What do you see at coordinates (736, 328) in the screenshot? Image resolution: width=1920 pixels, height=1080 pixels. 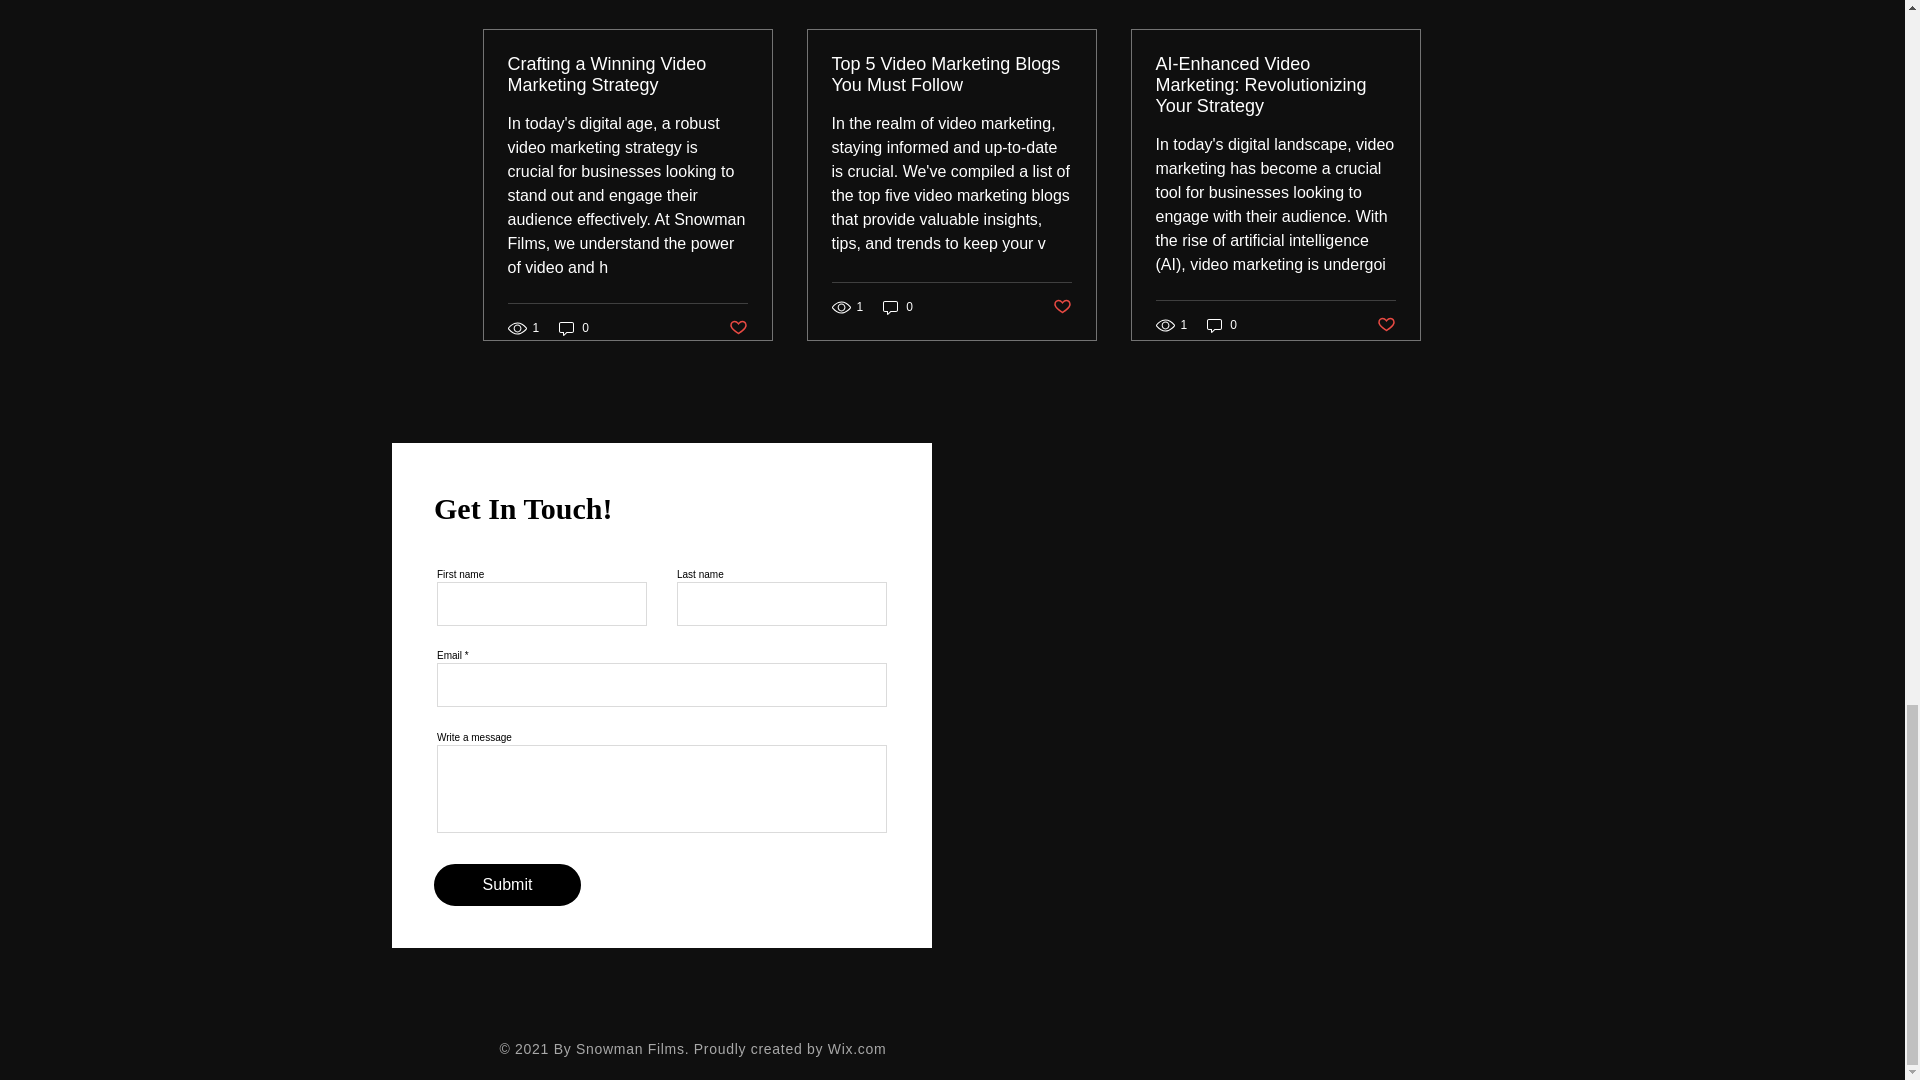 I see `Post not marked as liked` at bounding box center [736, 328].